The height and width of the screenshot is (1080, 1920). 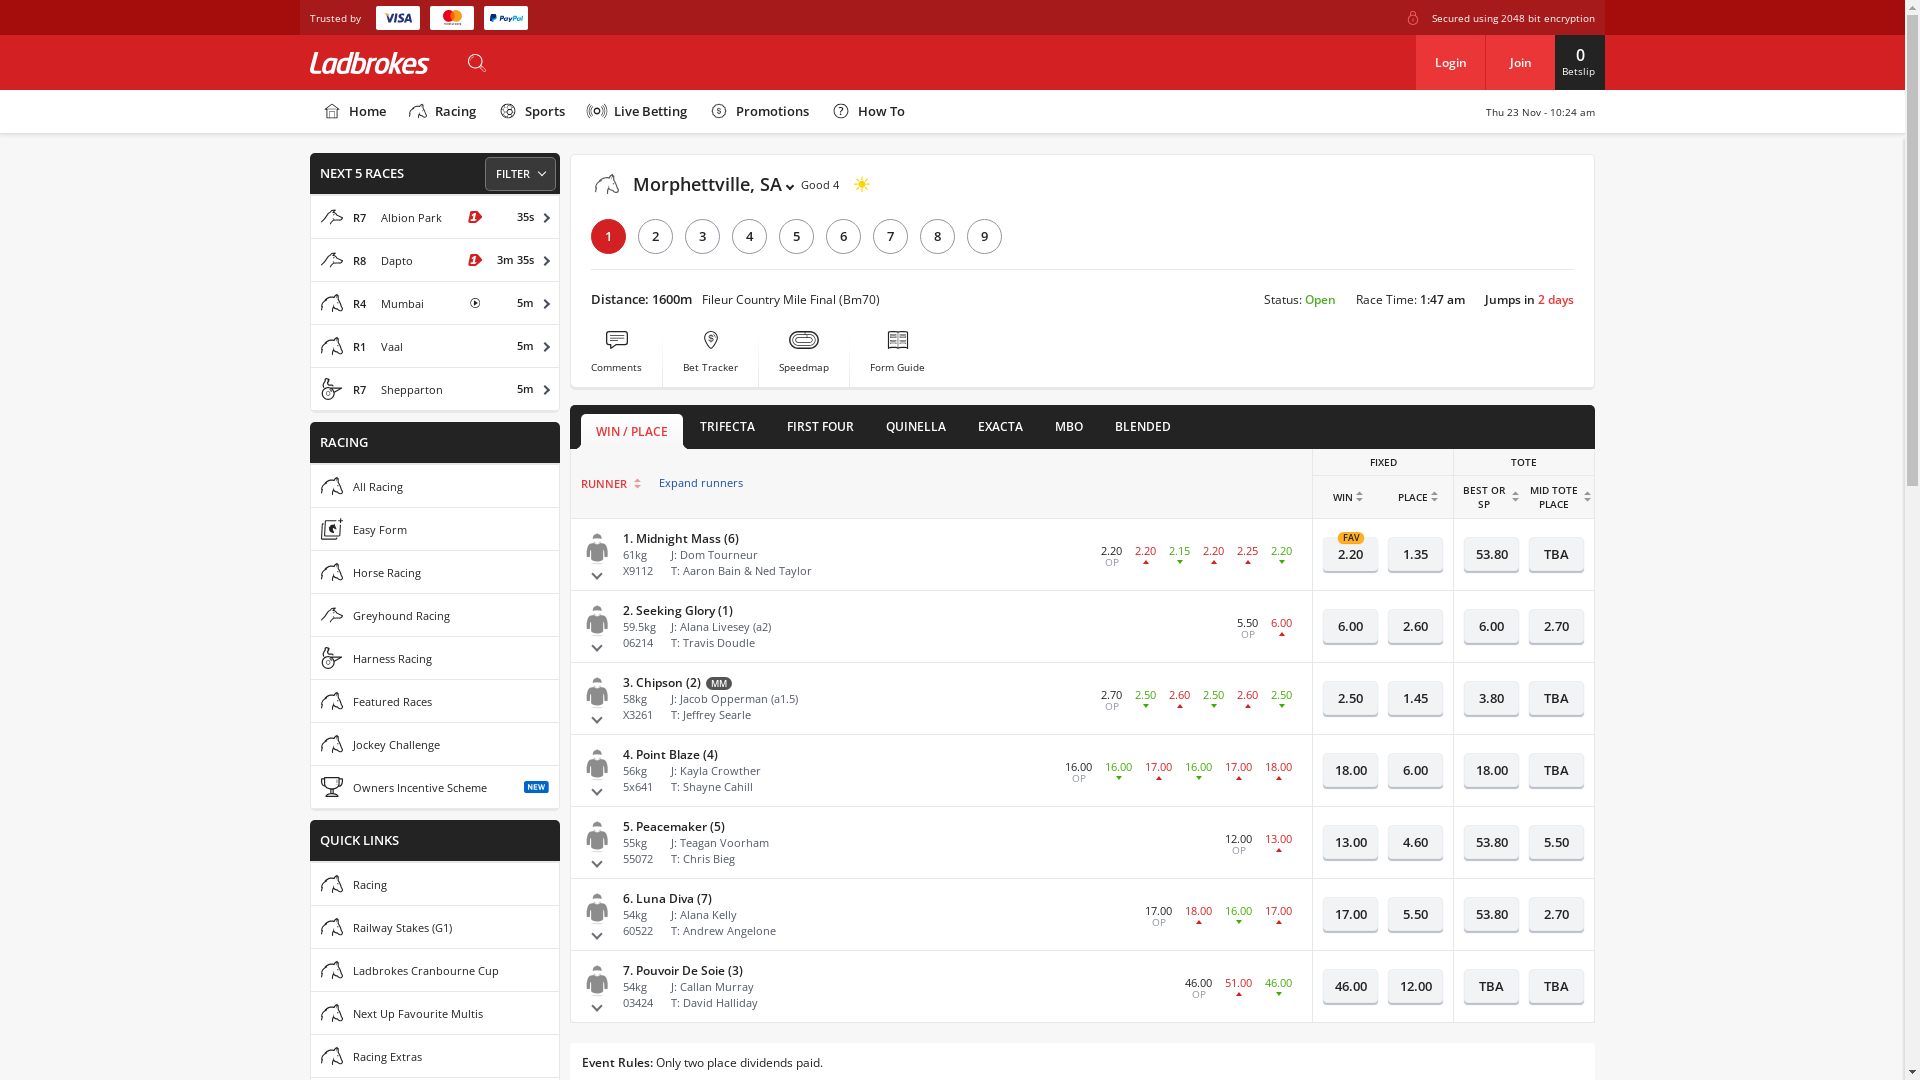 What do you see at coordinates (1450, 62) in the screenshot?
I see `Login` at bounding box center [1450, 62].